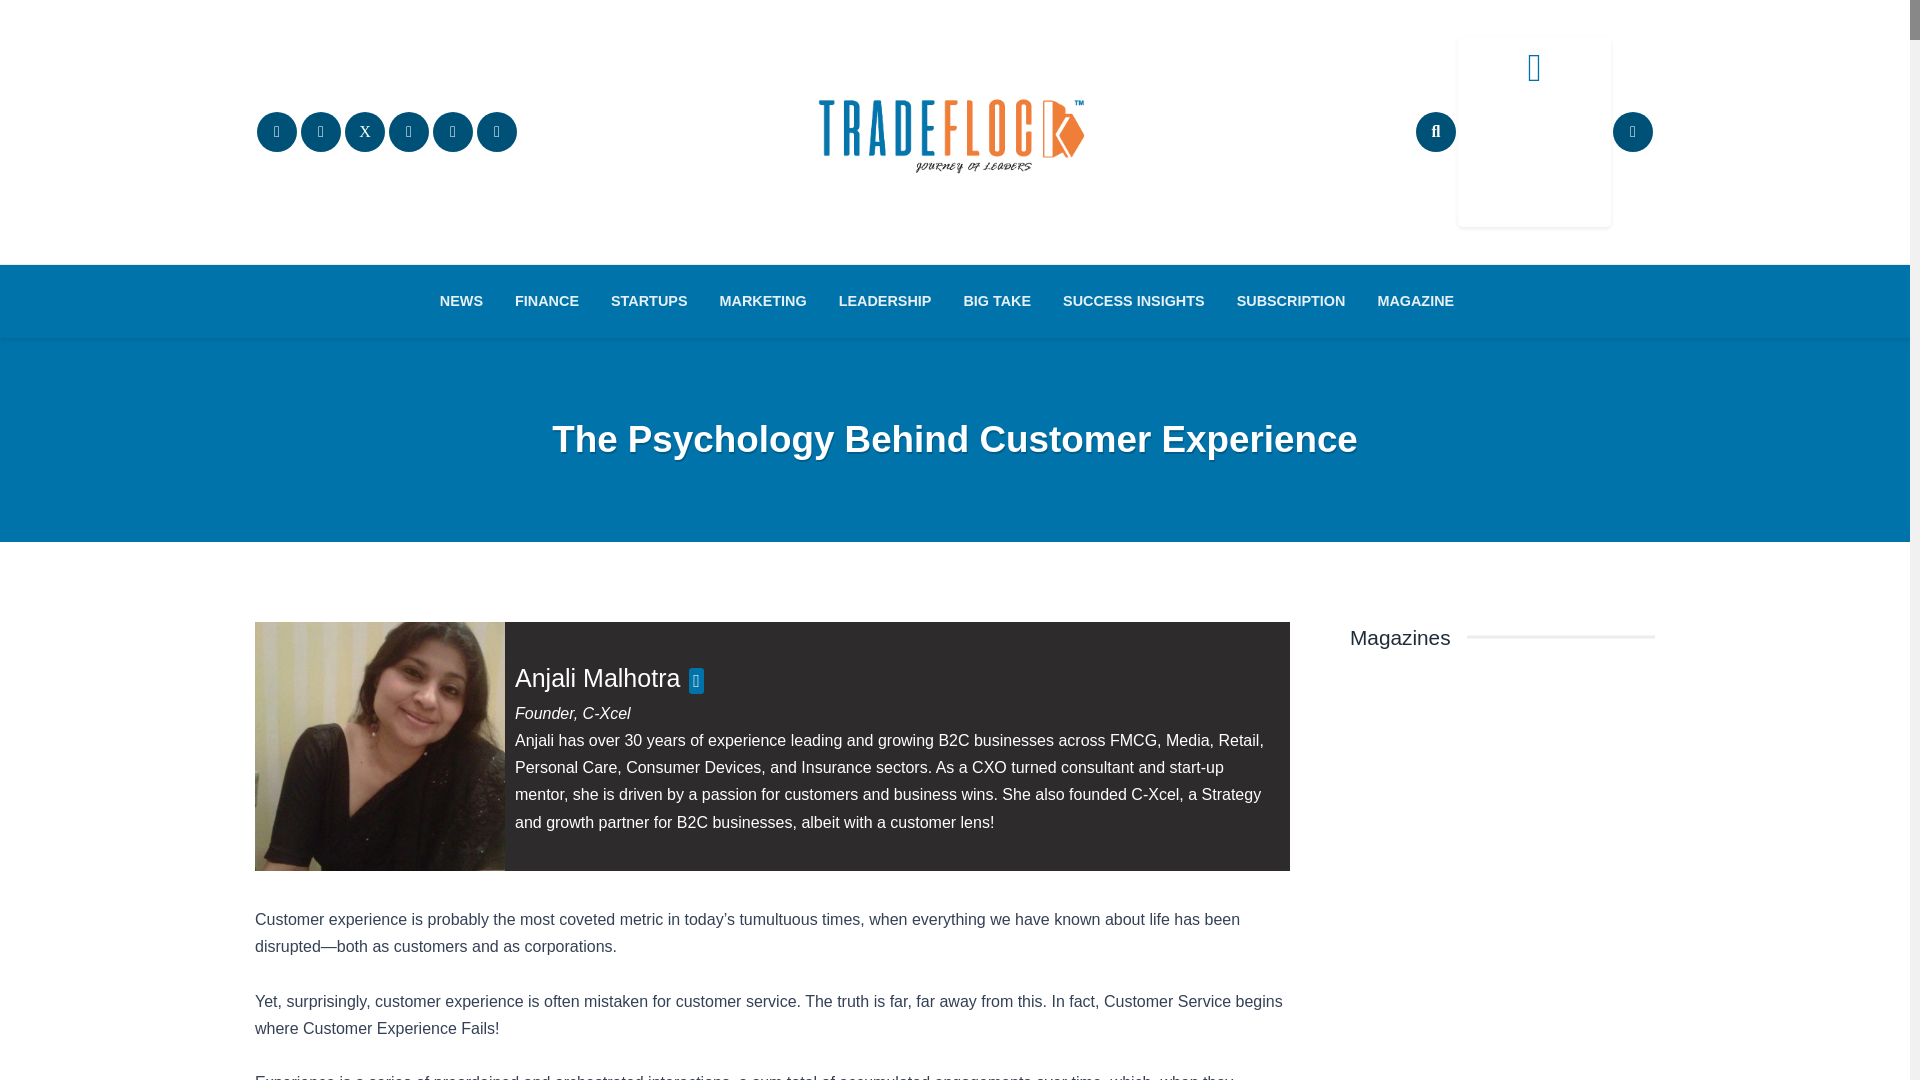  What do you see at coordinates (1416, 300) in the screenshot?
I see `MAGAZINE` at bounding box center [1416, 300].